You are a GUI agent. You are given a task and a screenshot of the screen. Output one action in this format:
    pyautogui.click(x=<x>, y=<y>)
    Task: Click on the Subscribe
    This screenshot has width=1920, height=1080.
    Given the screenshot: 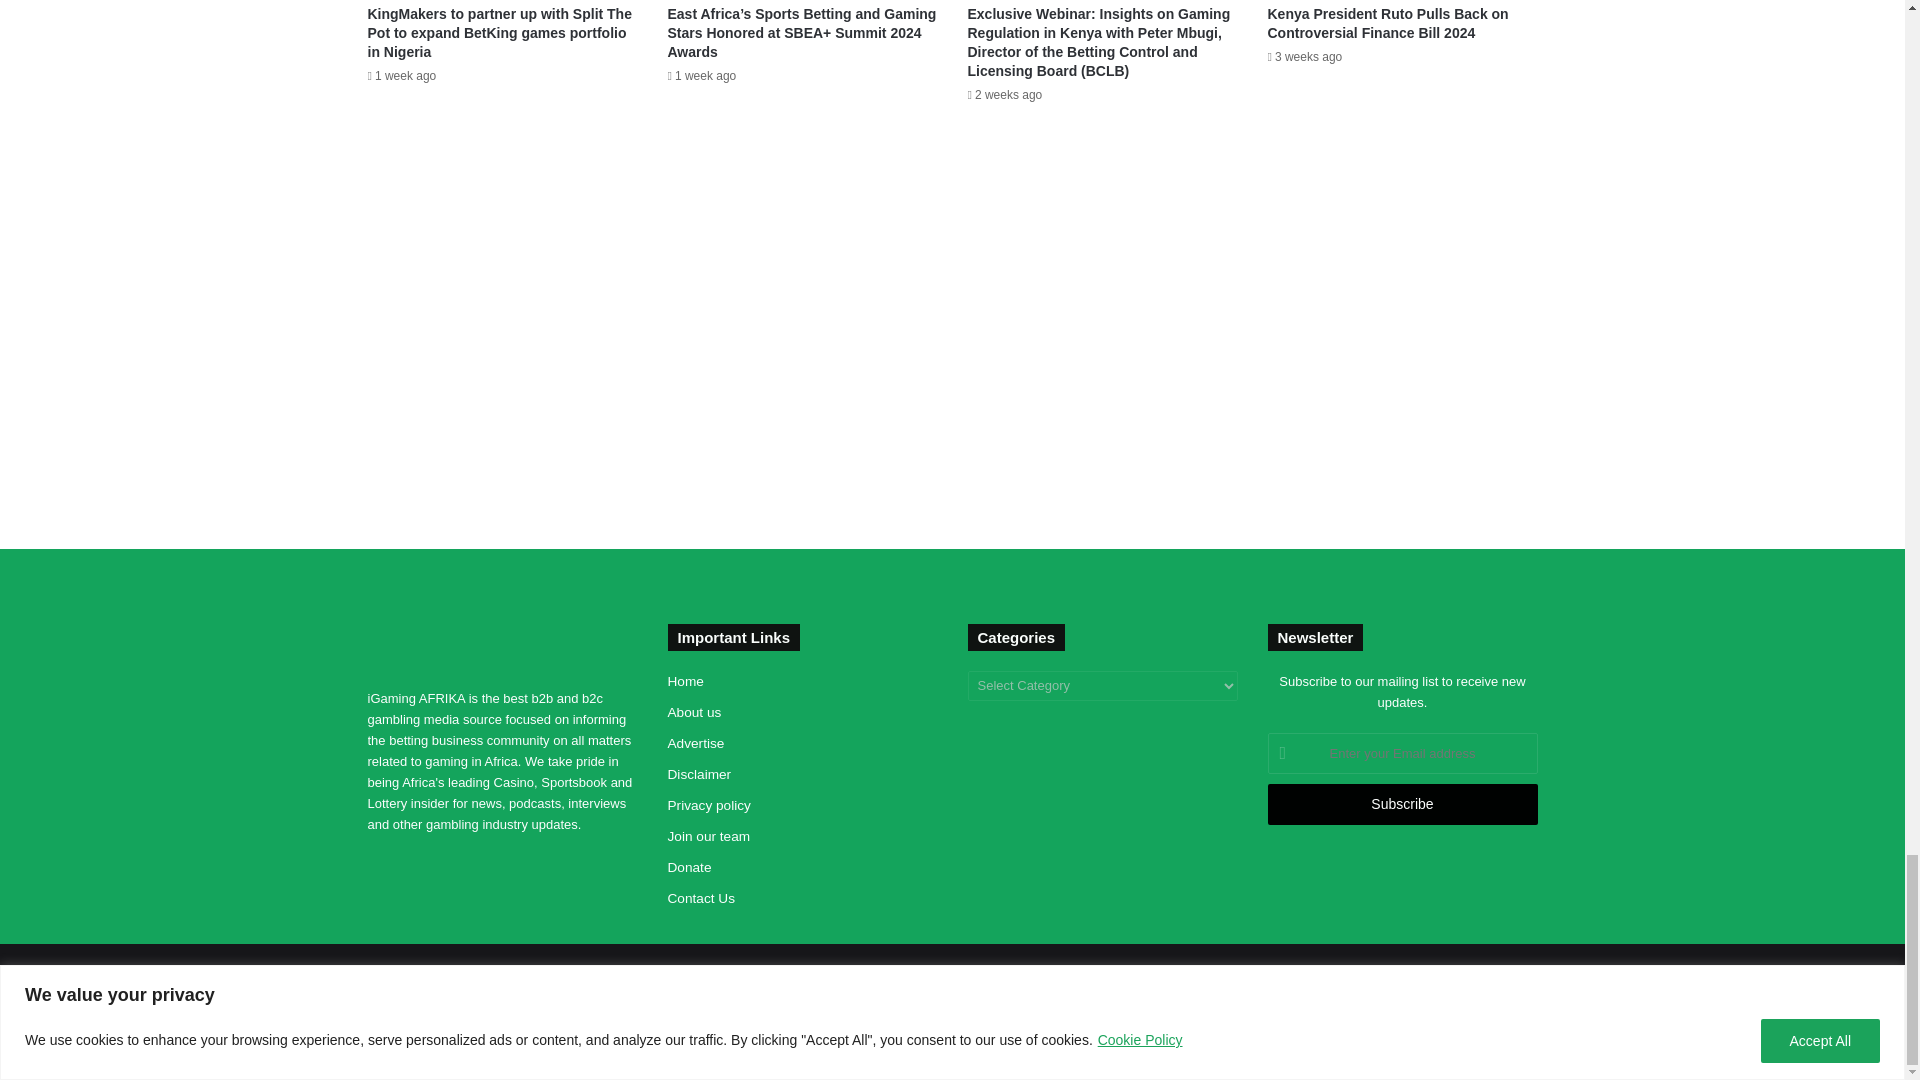 What is the action you would take?
    pyautogui.click(x=1402, y=804)
    